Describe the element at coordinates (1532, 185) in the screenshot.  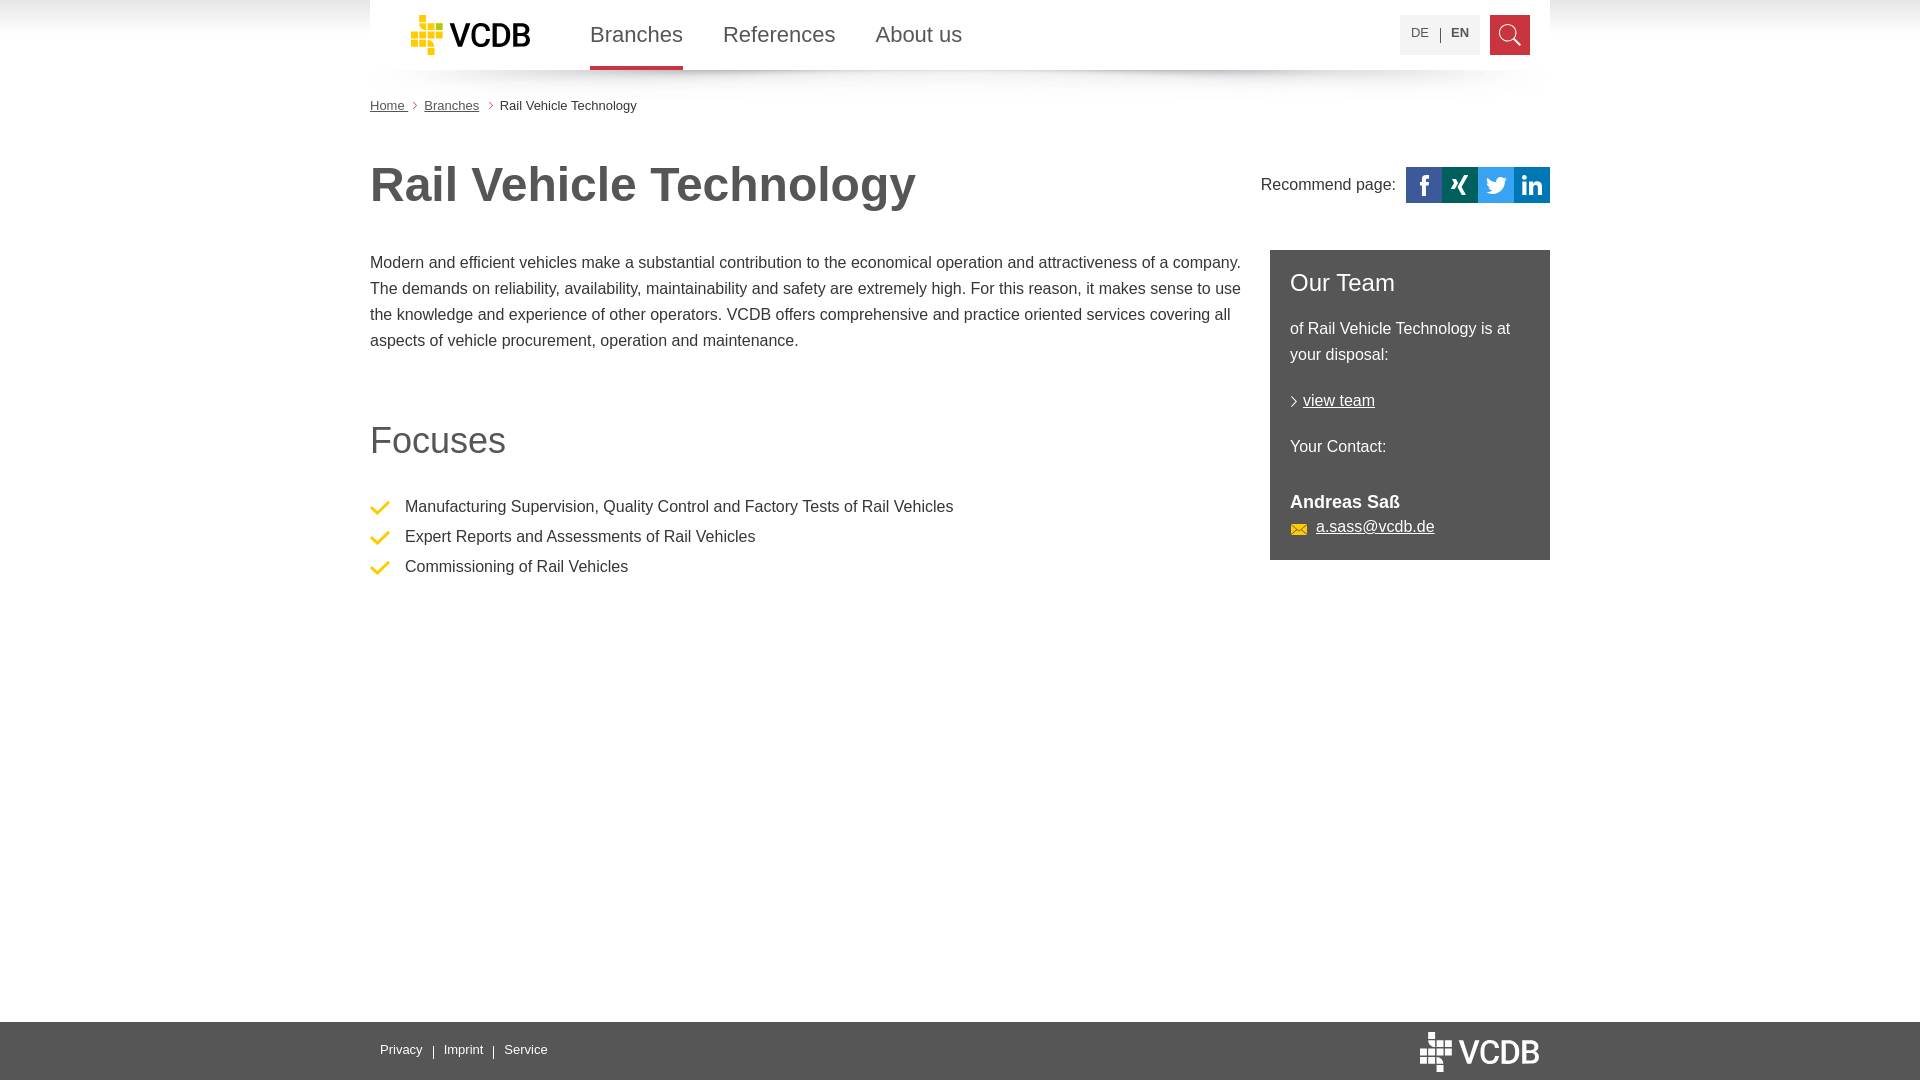
I see `Share on LinkedIn` at that location.